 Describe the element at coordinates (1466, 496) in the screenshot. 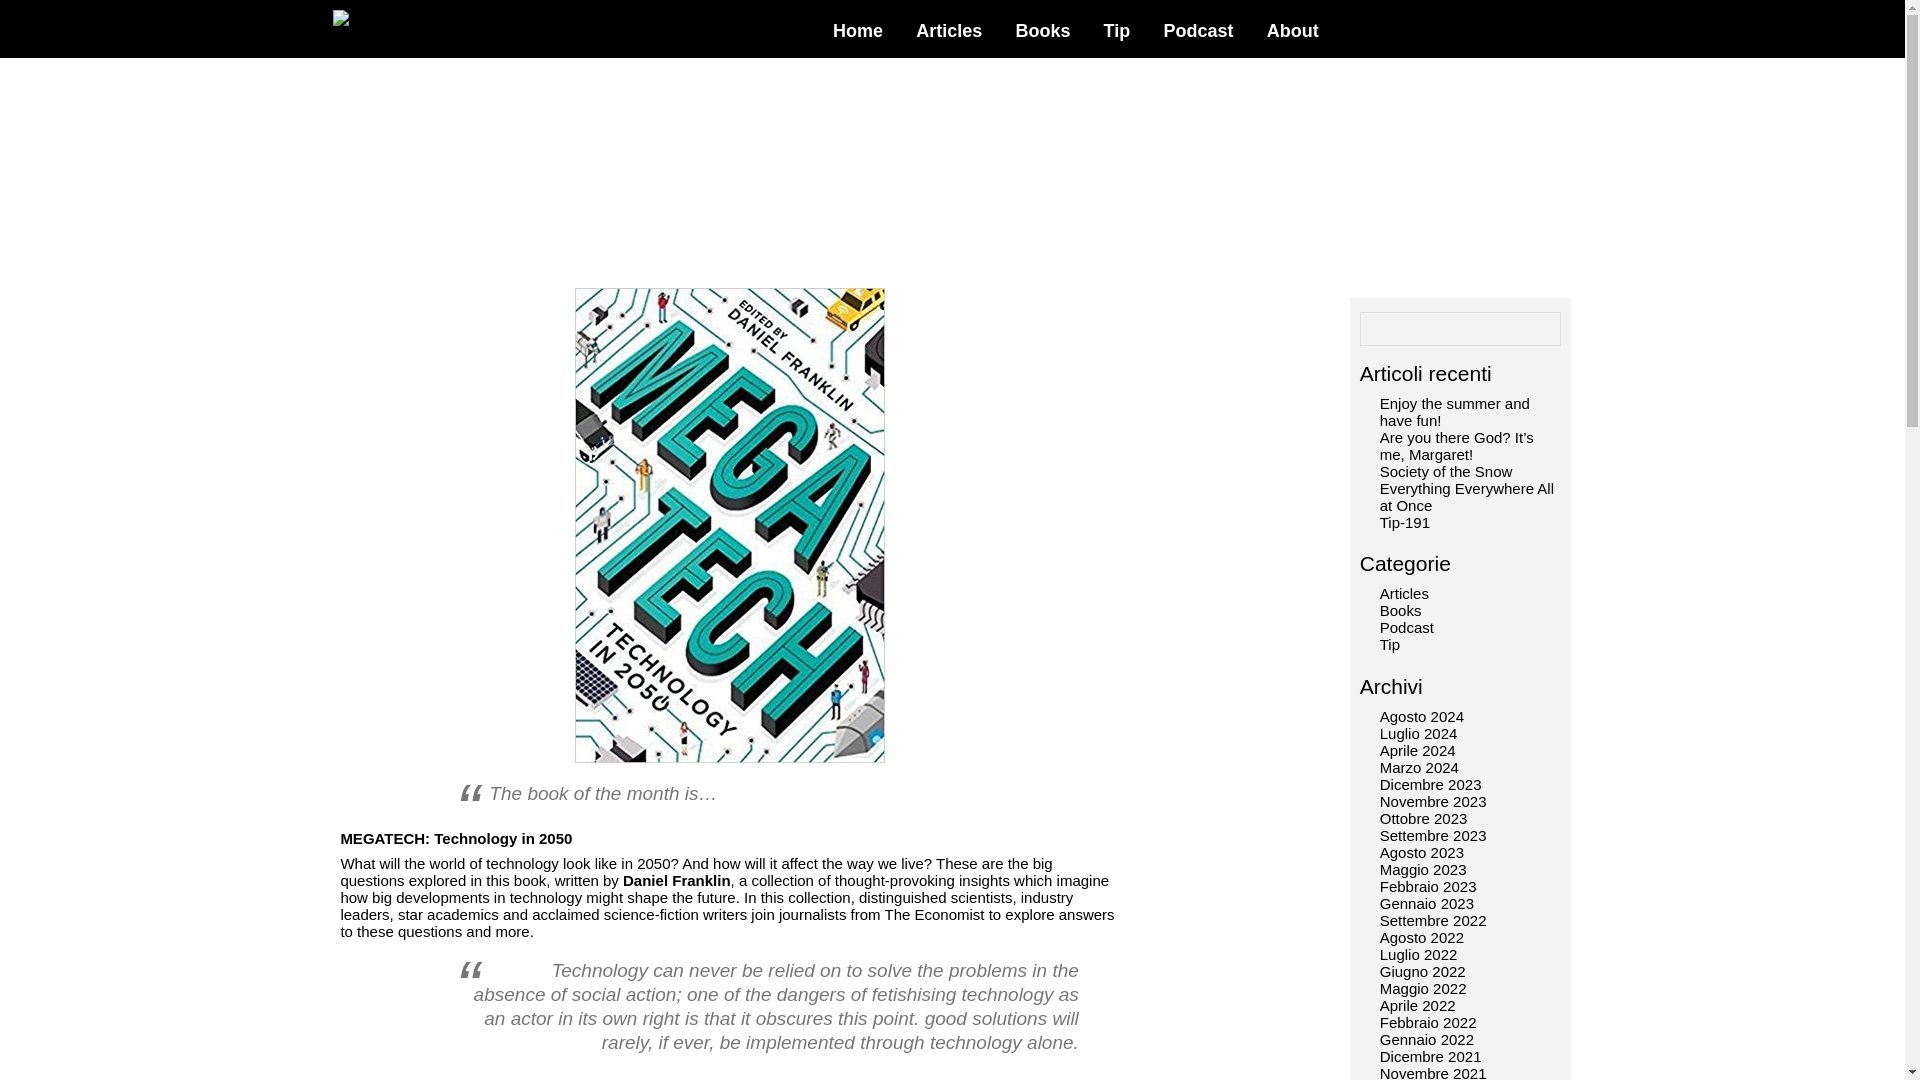

I see `Everything Everywhere All at Once` at that location.